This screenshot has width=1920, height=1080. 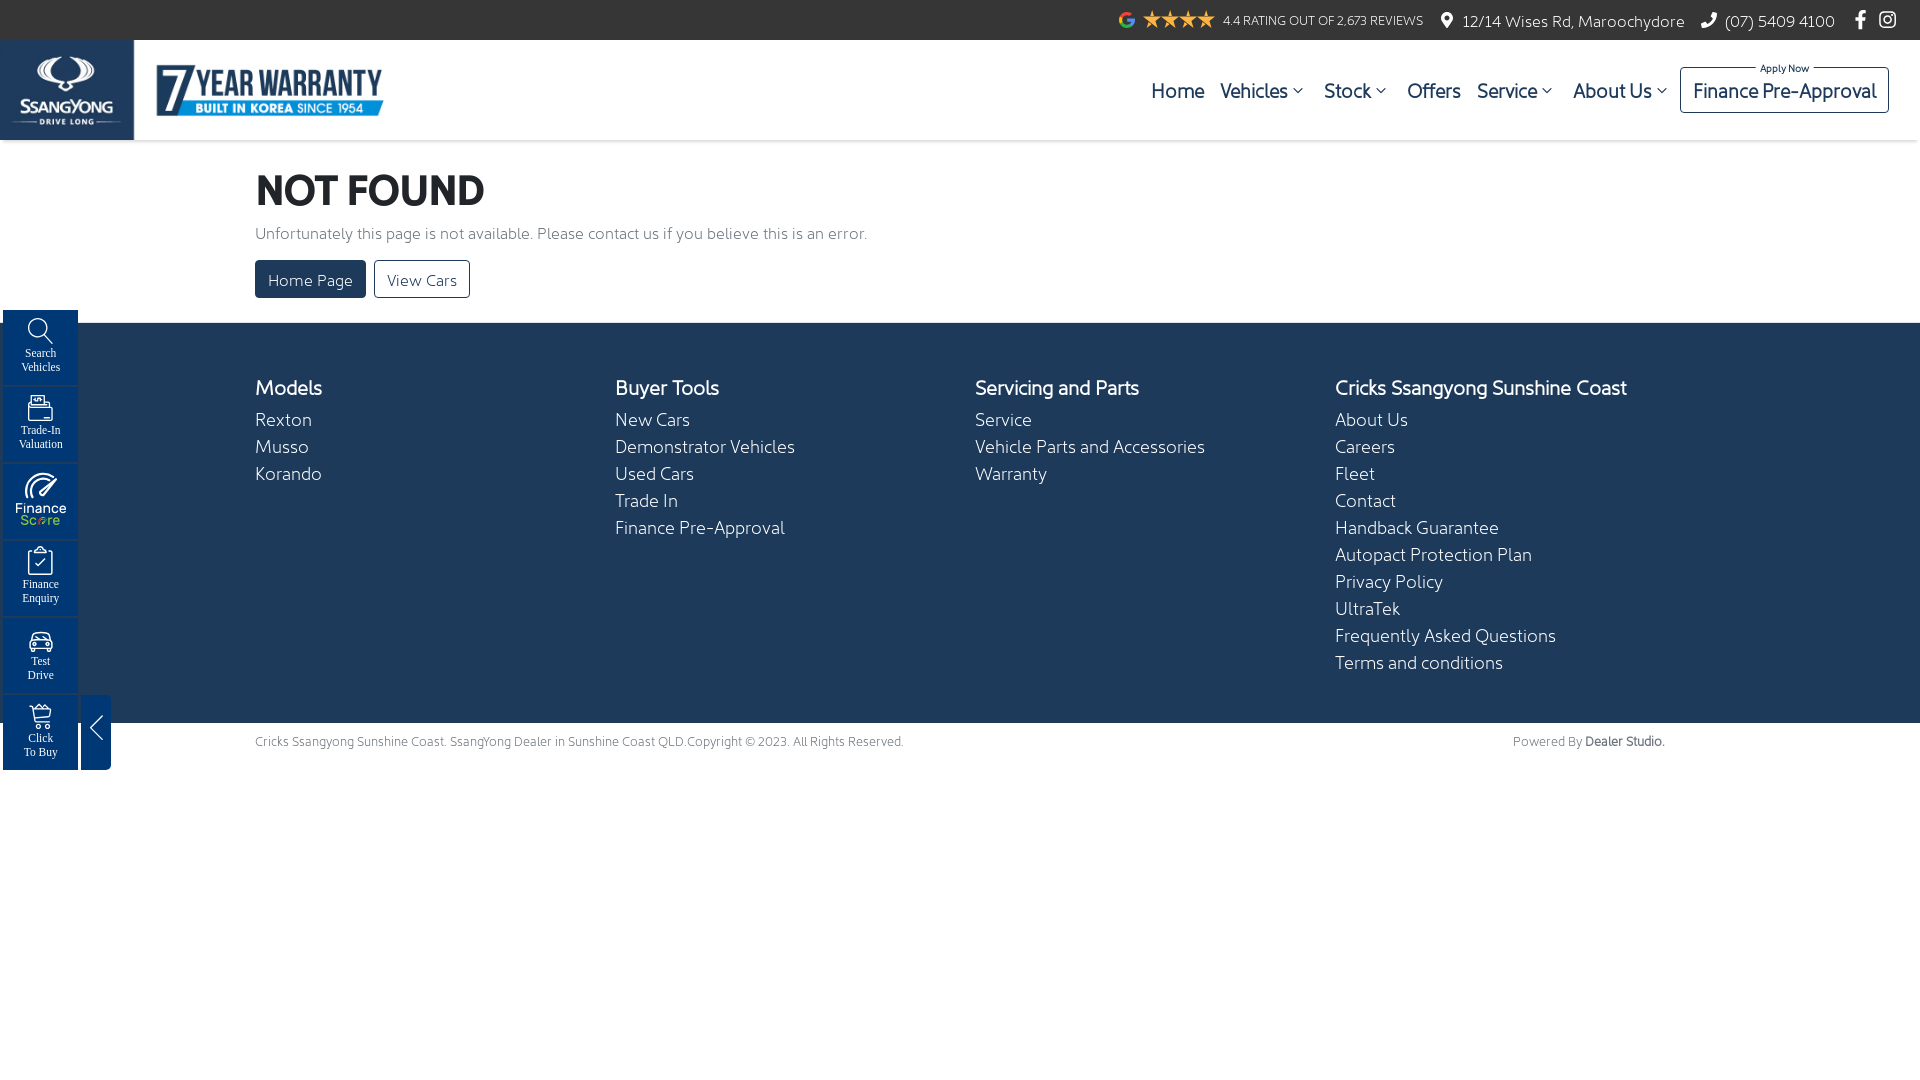 What do you see at coordinates (40, 732) in the screenshot?
I see `Click
To Buy` at bounding box center [40, 732].